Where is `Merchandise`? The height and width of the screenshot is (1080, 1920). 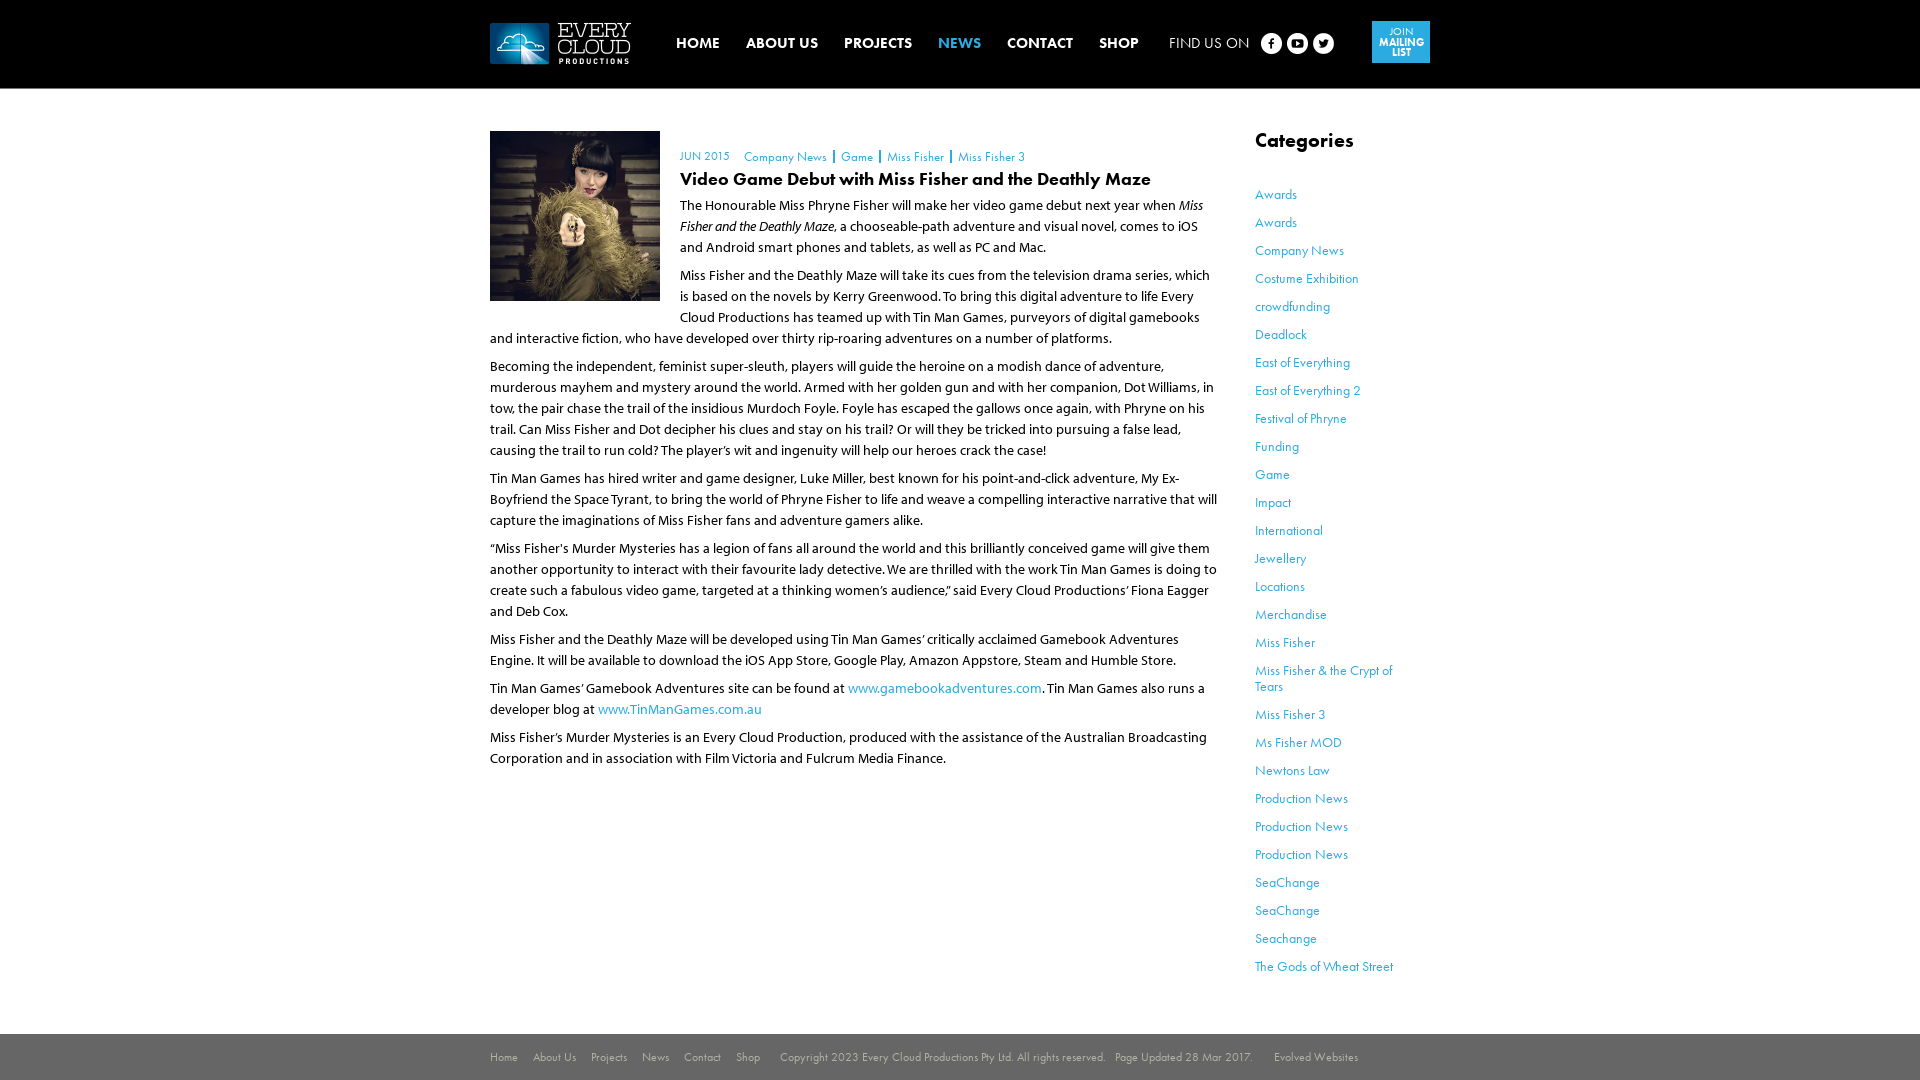 Merchandise is located at coordinates (1291, 614).